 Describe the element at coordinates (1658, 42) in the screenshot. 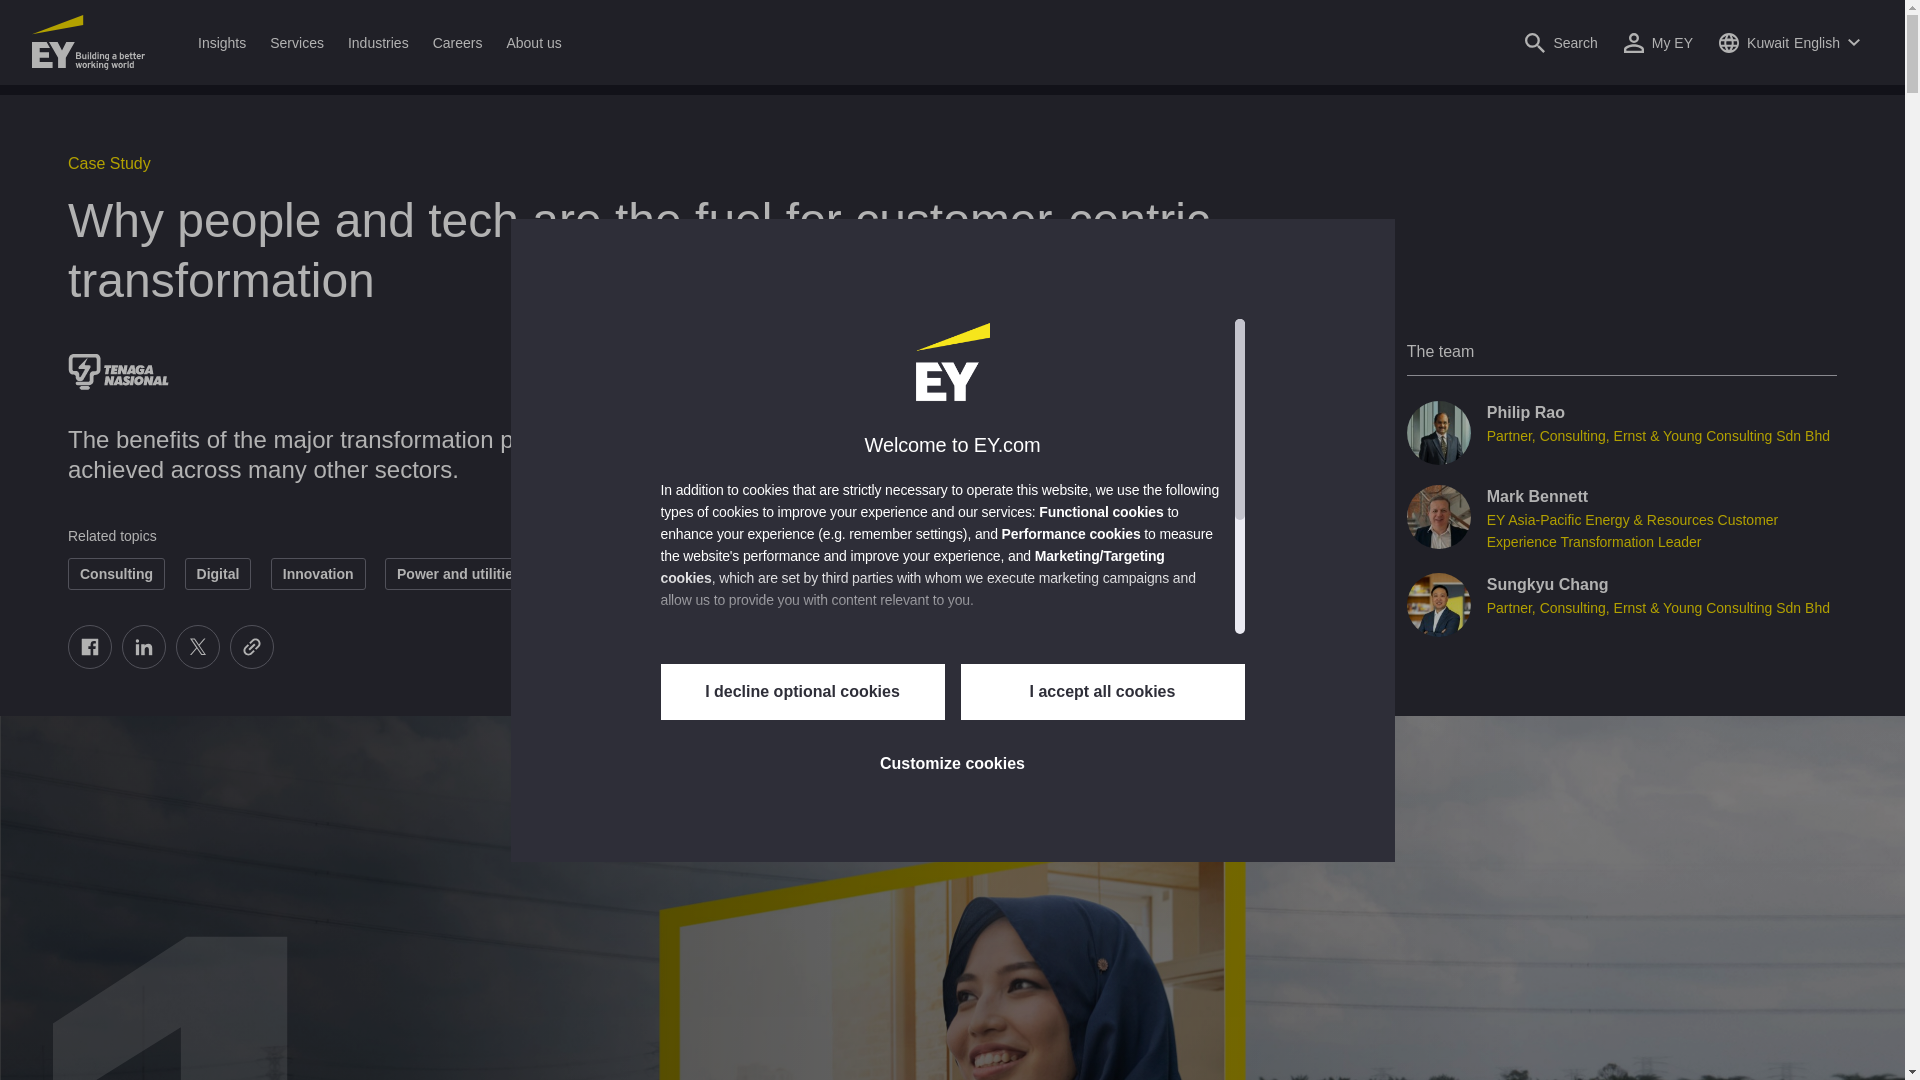

I see `My EY` at that location.